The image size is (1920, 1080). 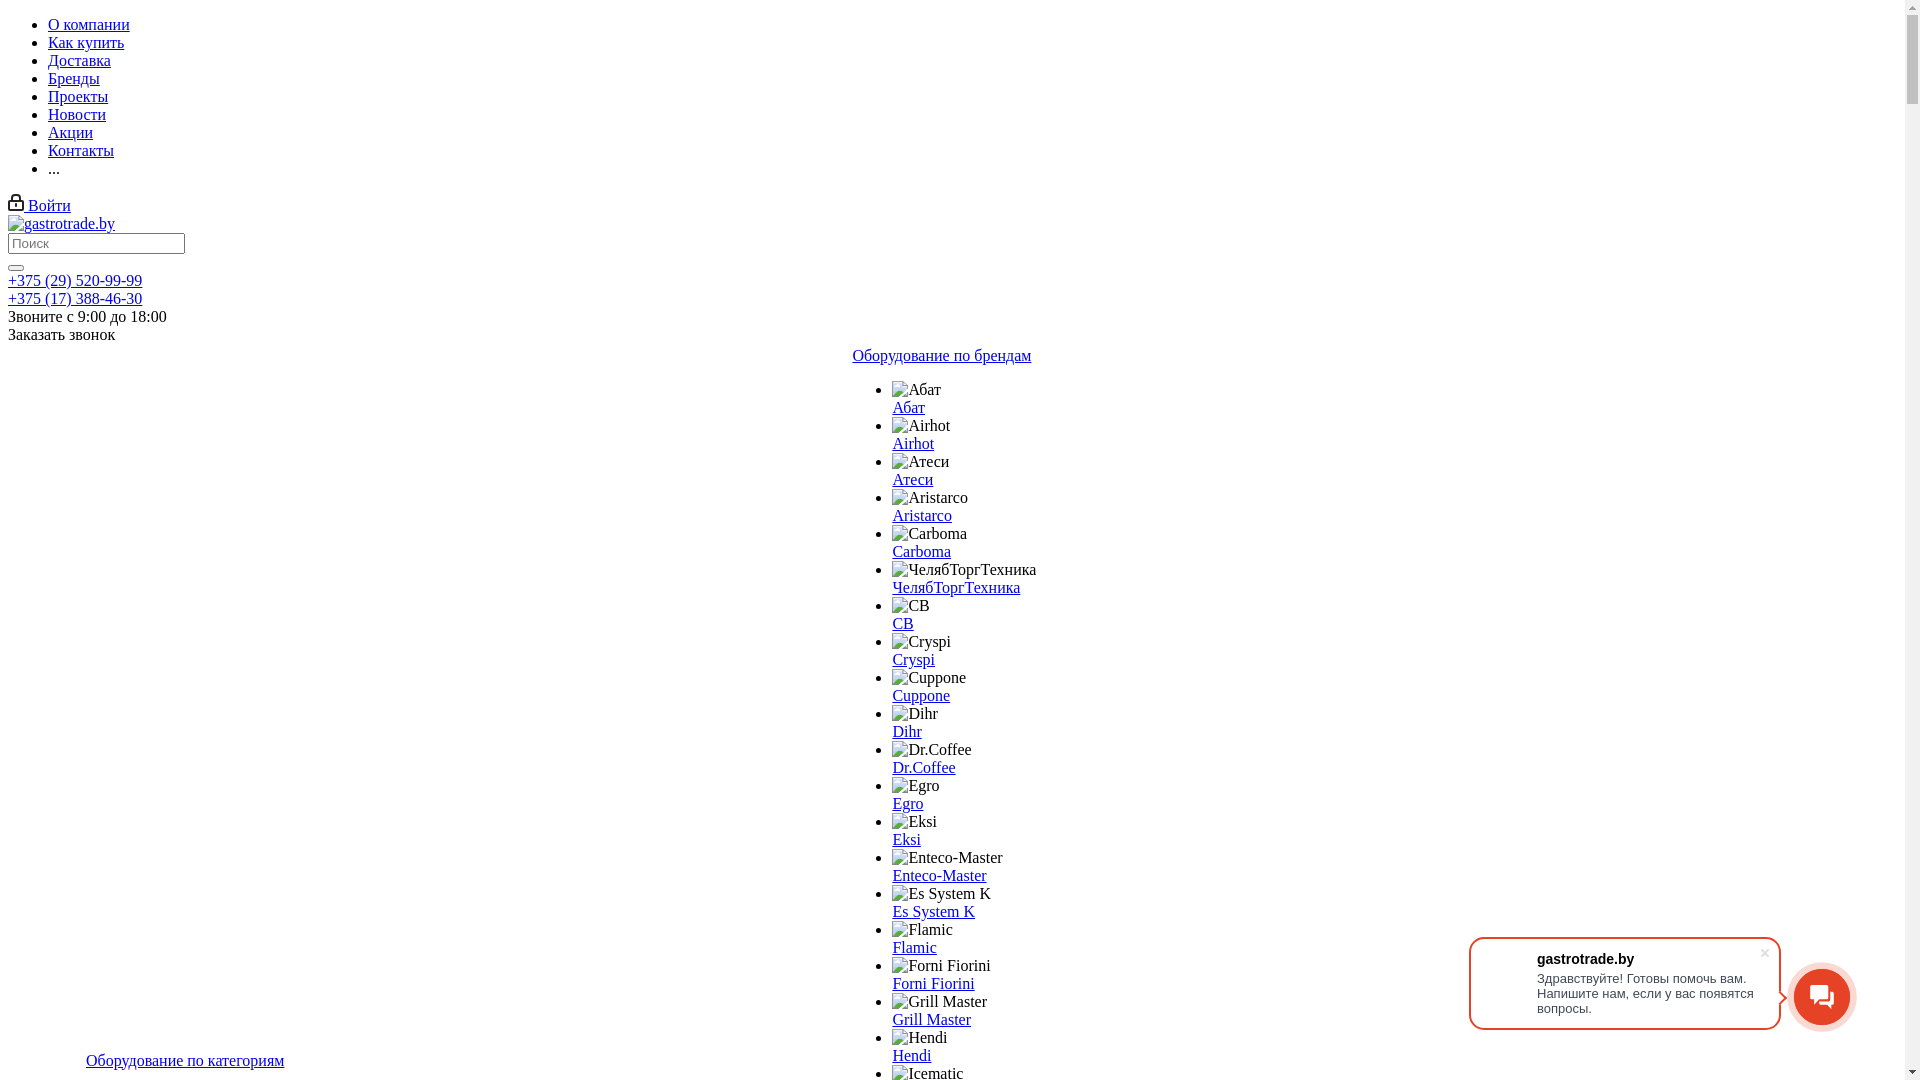 What do you see at coordinates (920, 1038) in the screenshot?
I see `Hendi` at bounding box center [920, 1038].